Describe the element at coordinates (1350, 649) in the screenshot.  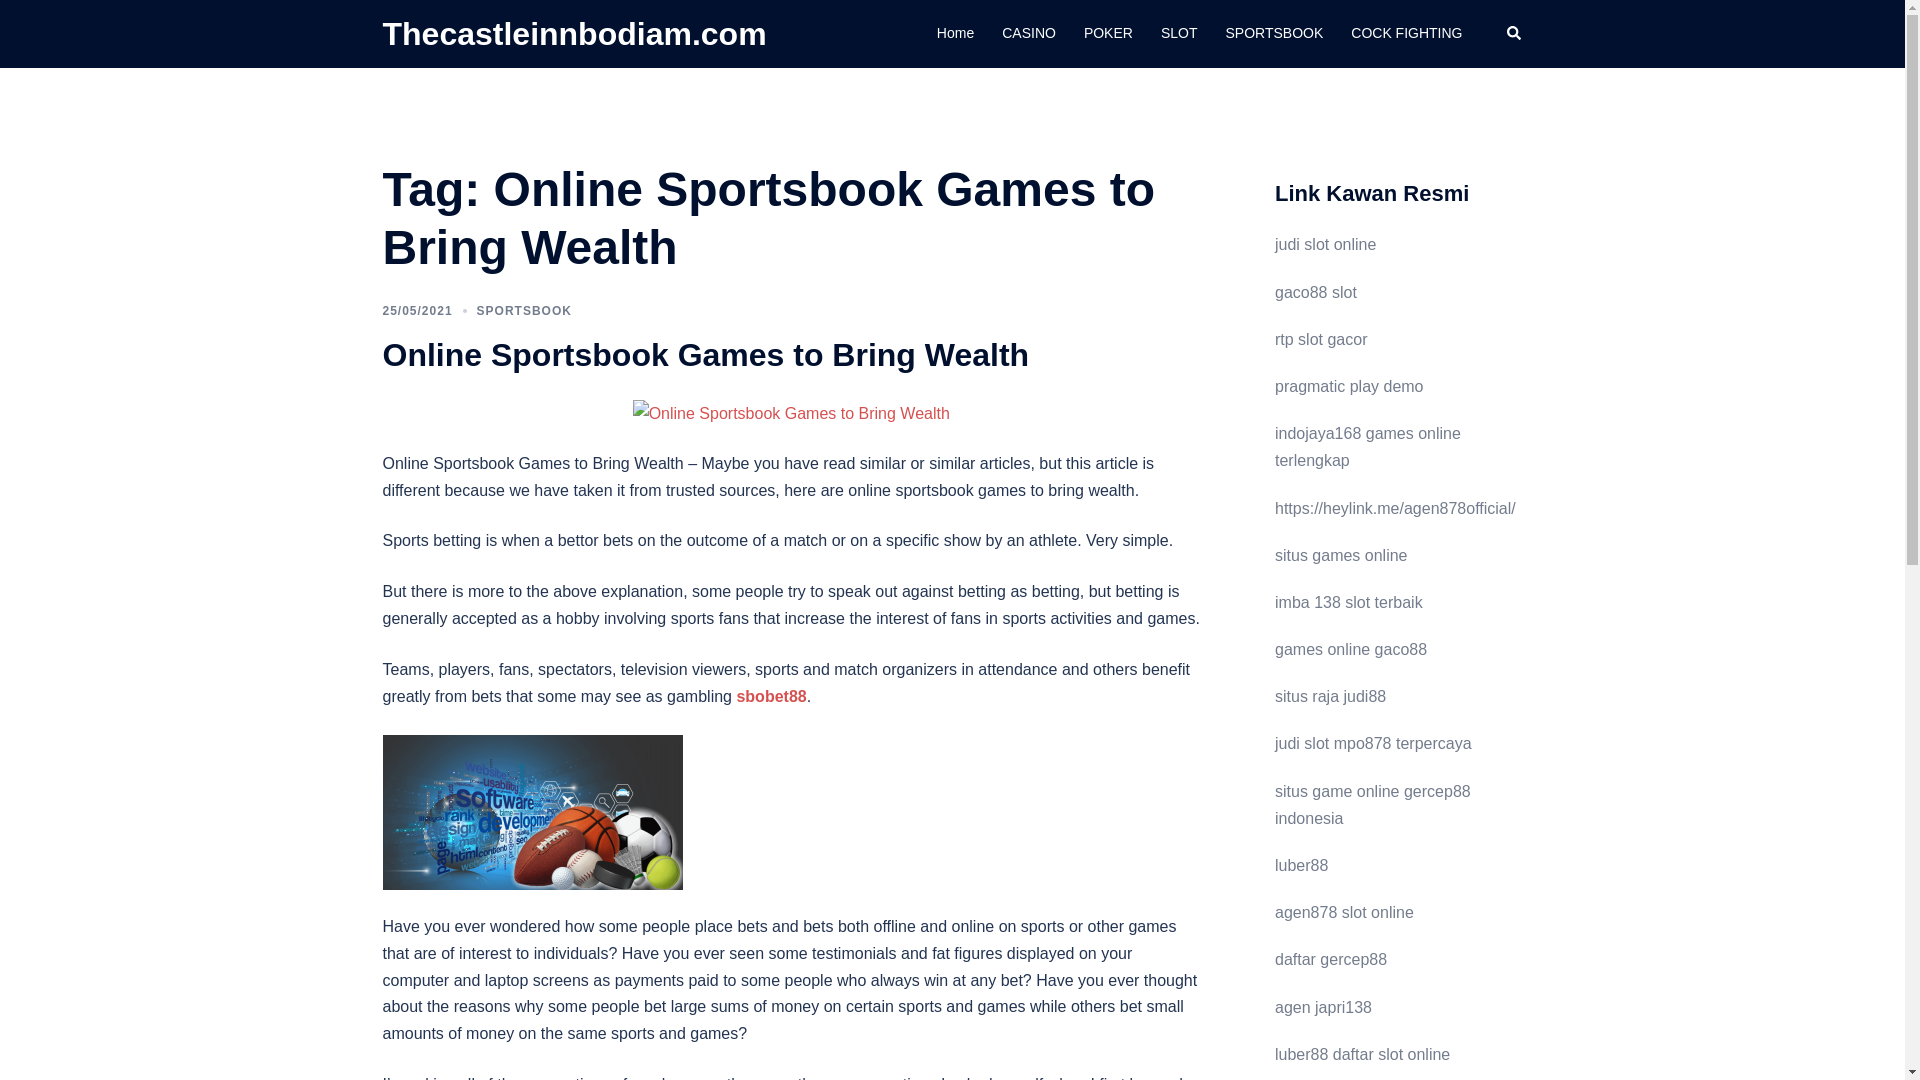
I see `games online gaco88` at that location.